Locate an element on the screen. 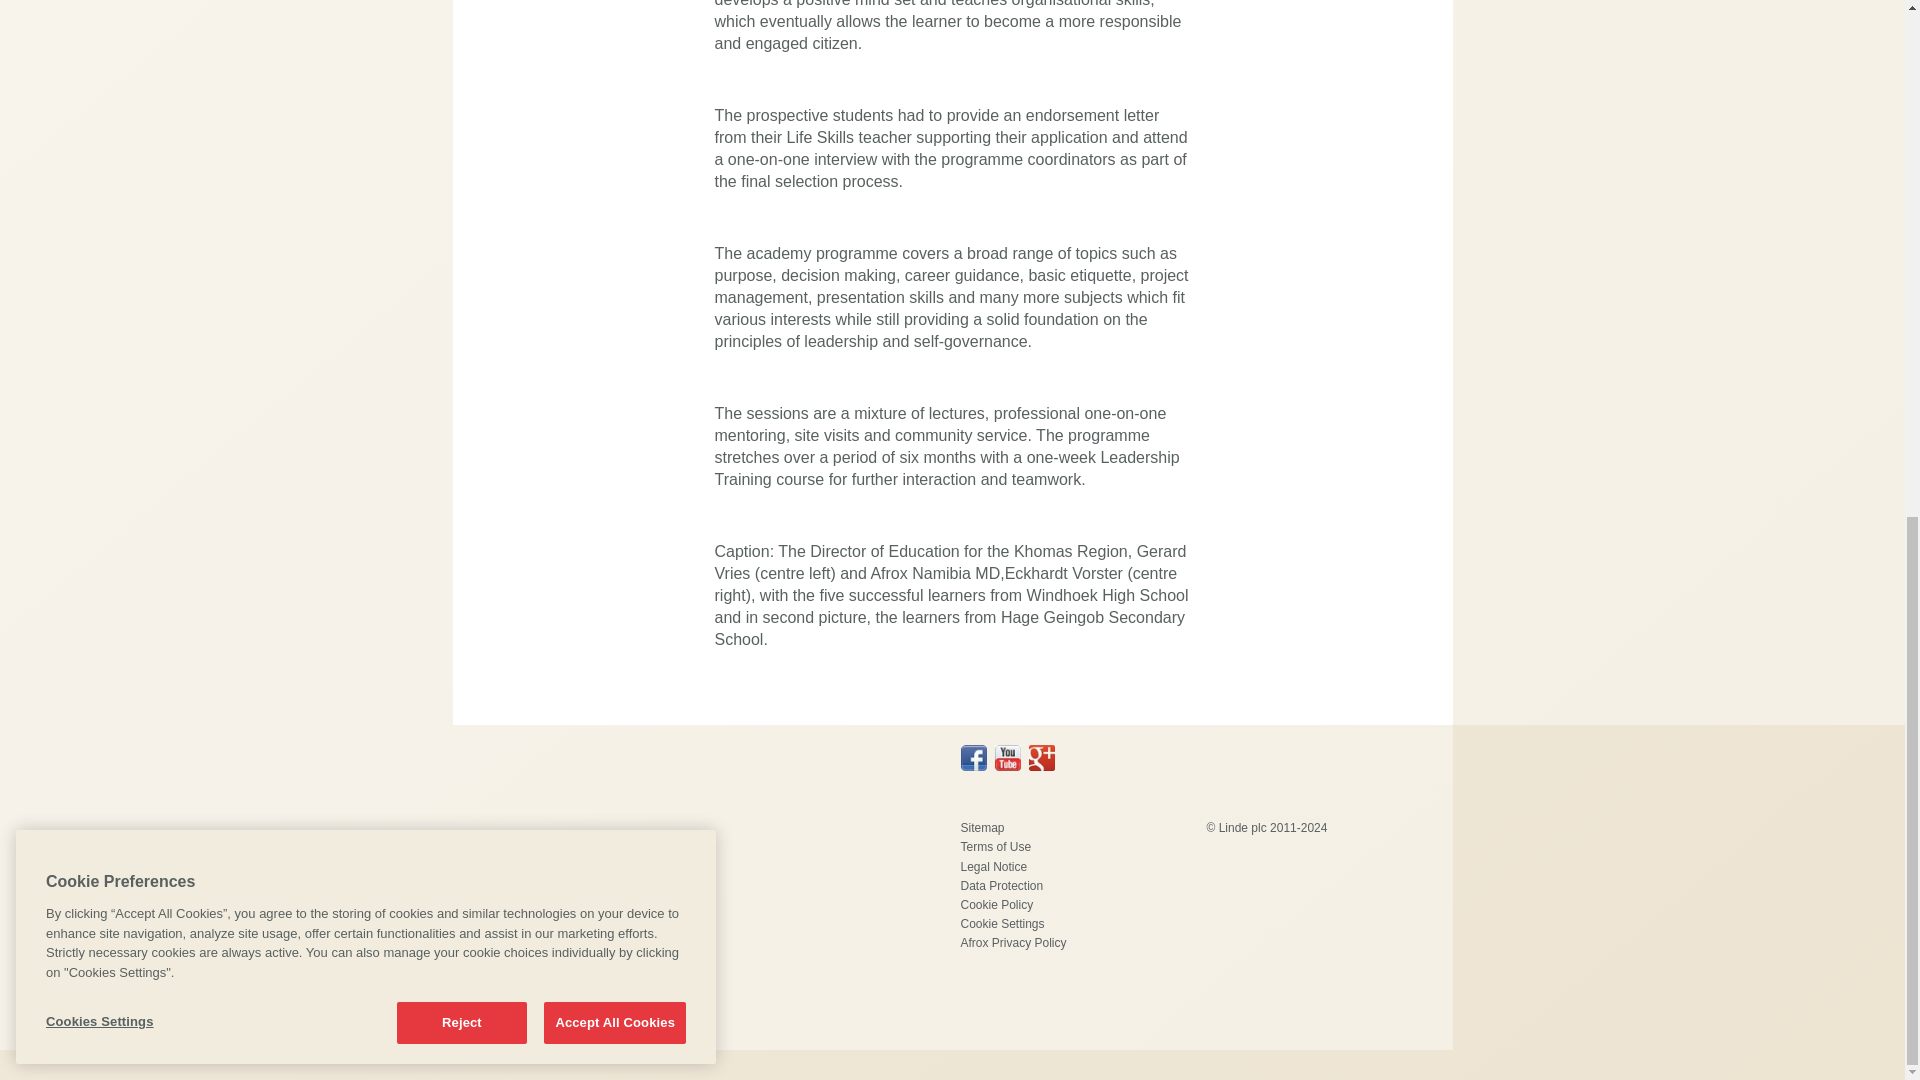  Terms of Use is located at coordinates (996, 847).